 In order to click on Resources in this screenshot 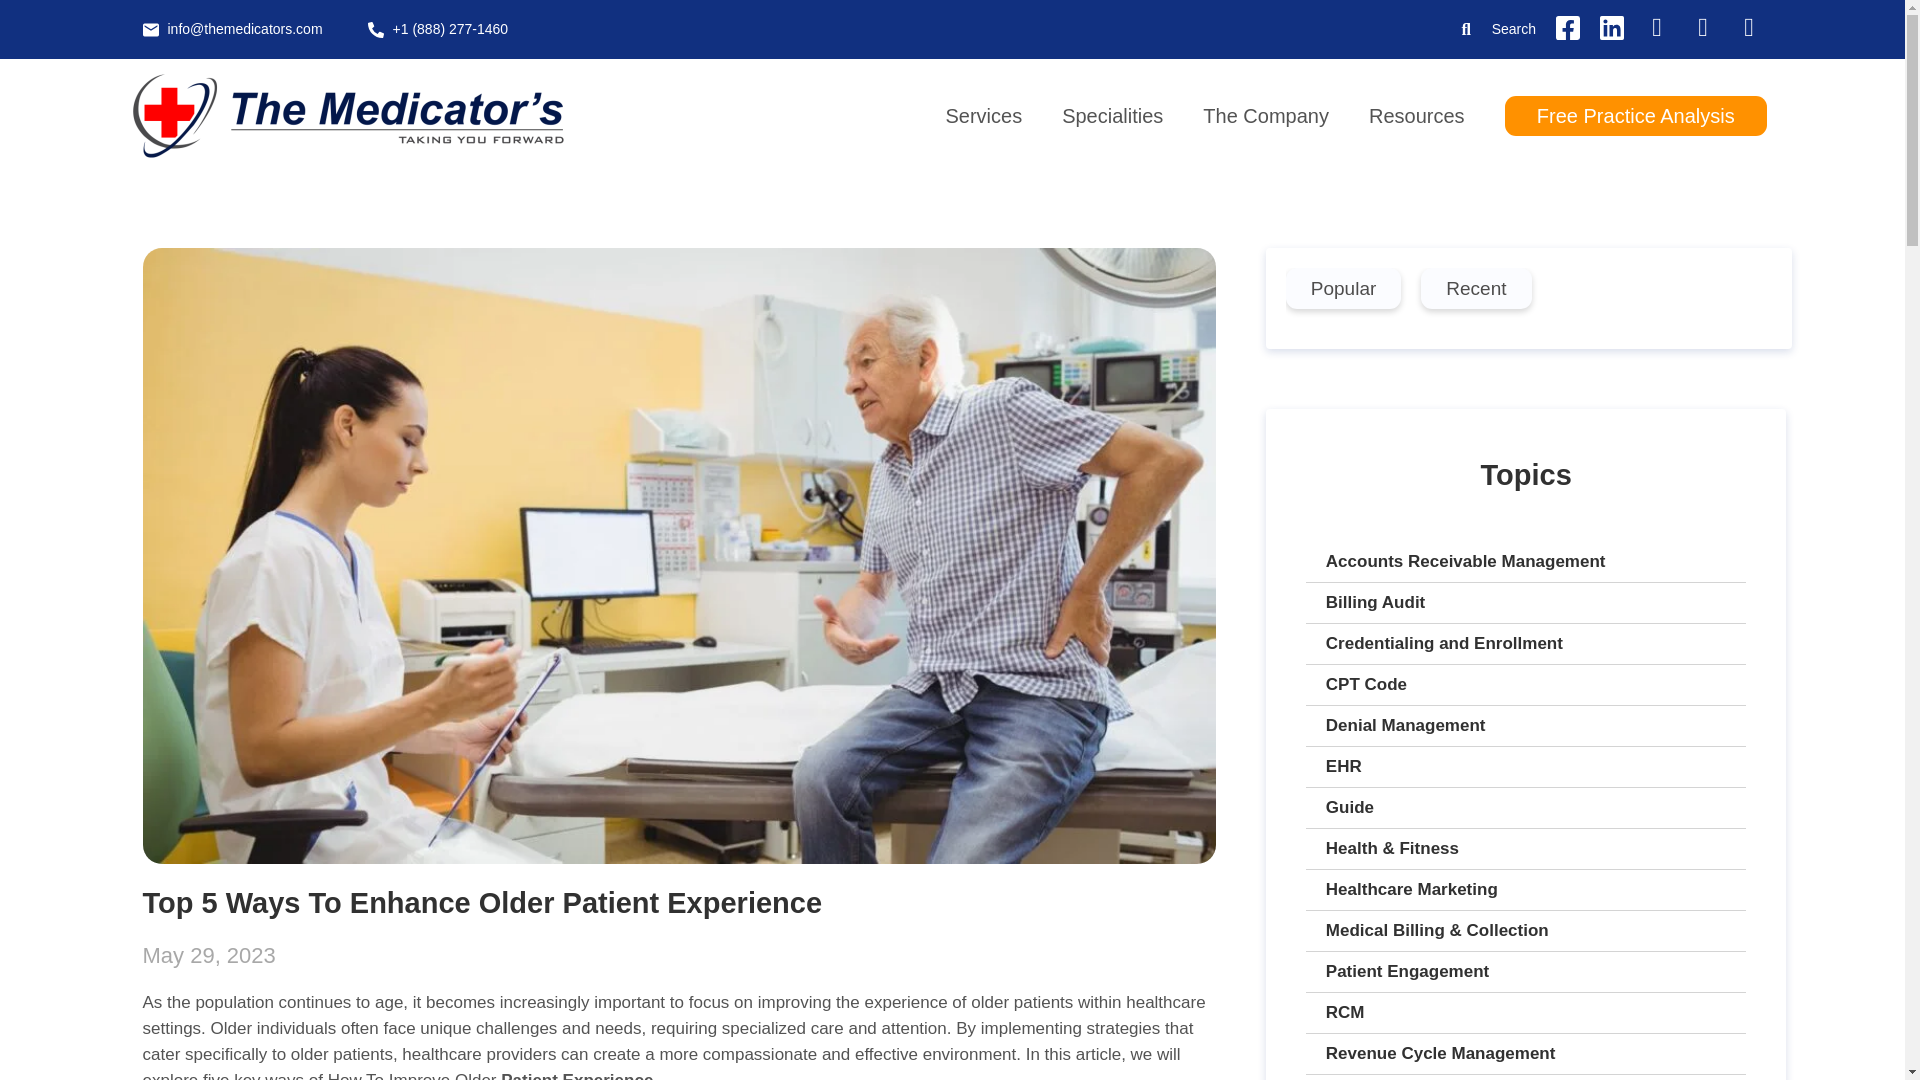, I will do `click(1416, 115)`.